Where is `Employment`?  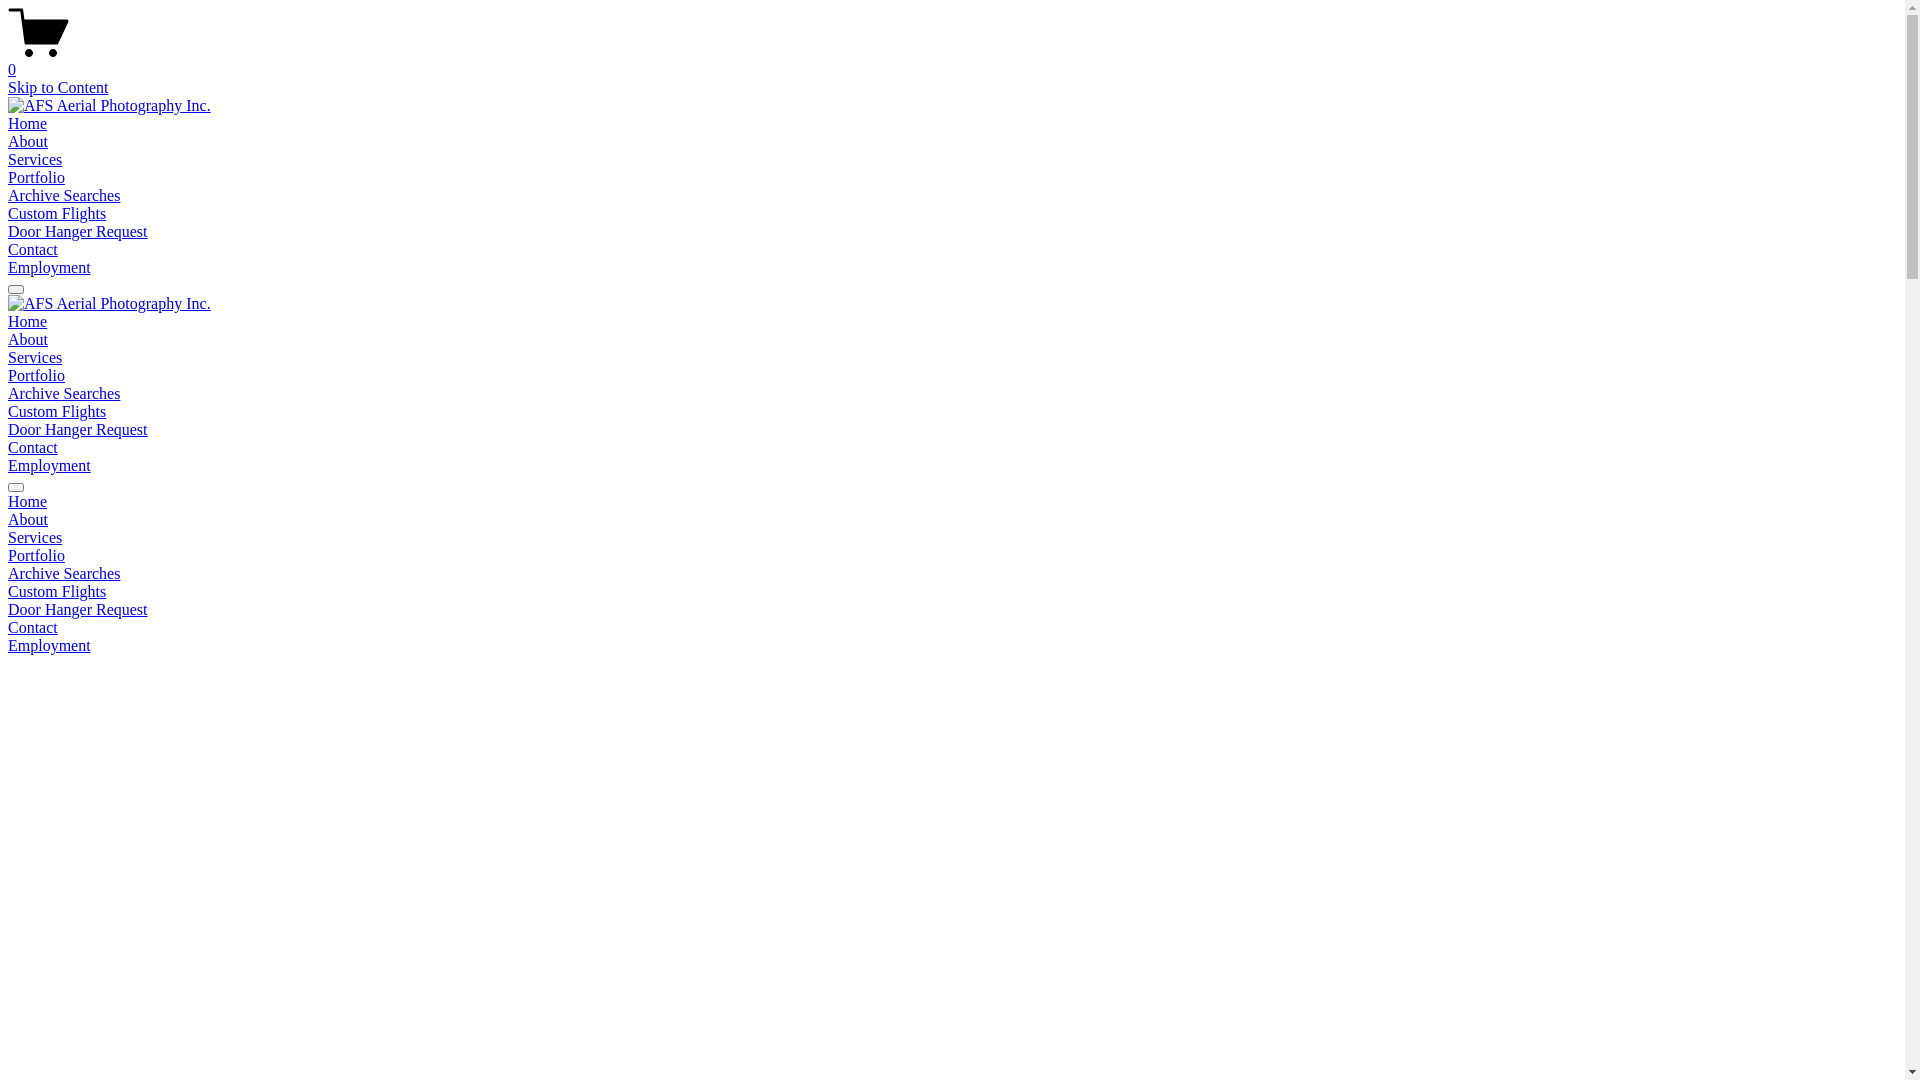 Employment is located at coordinates (952, 646).